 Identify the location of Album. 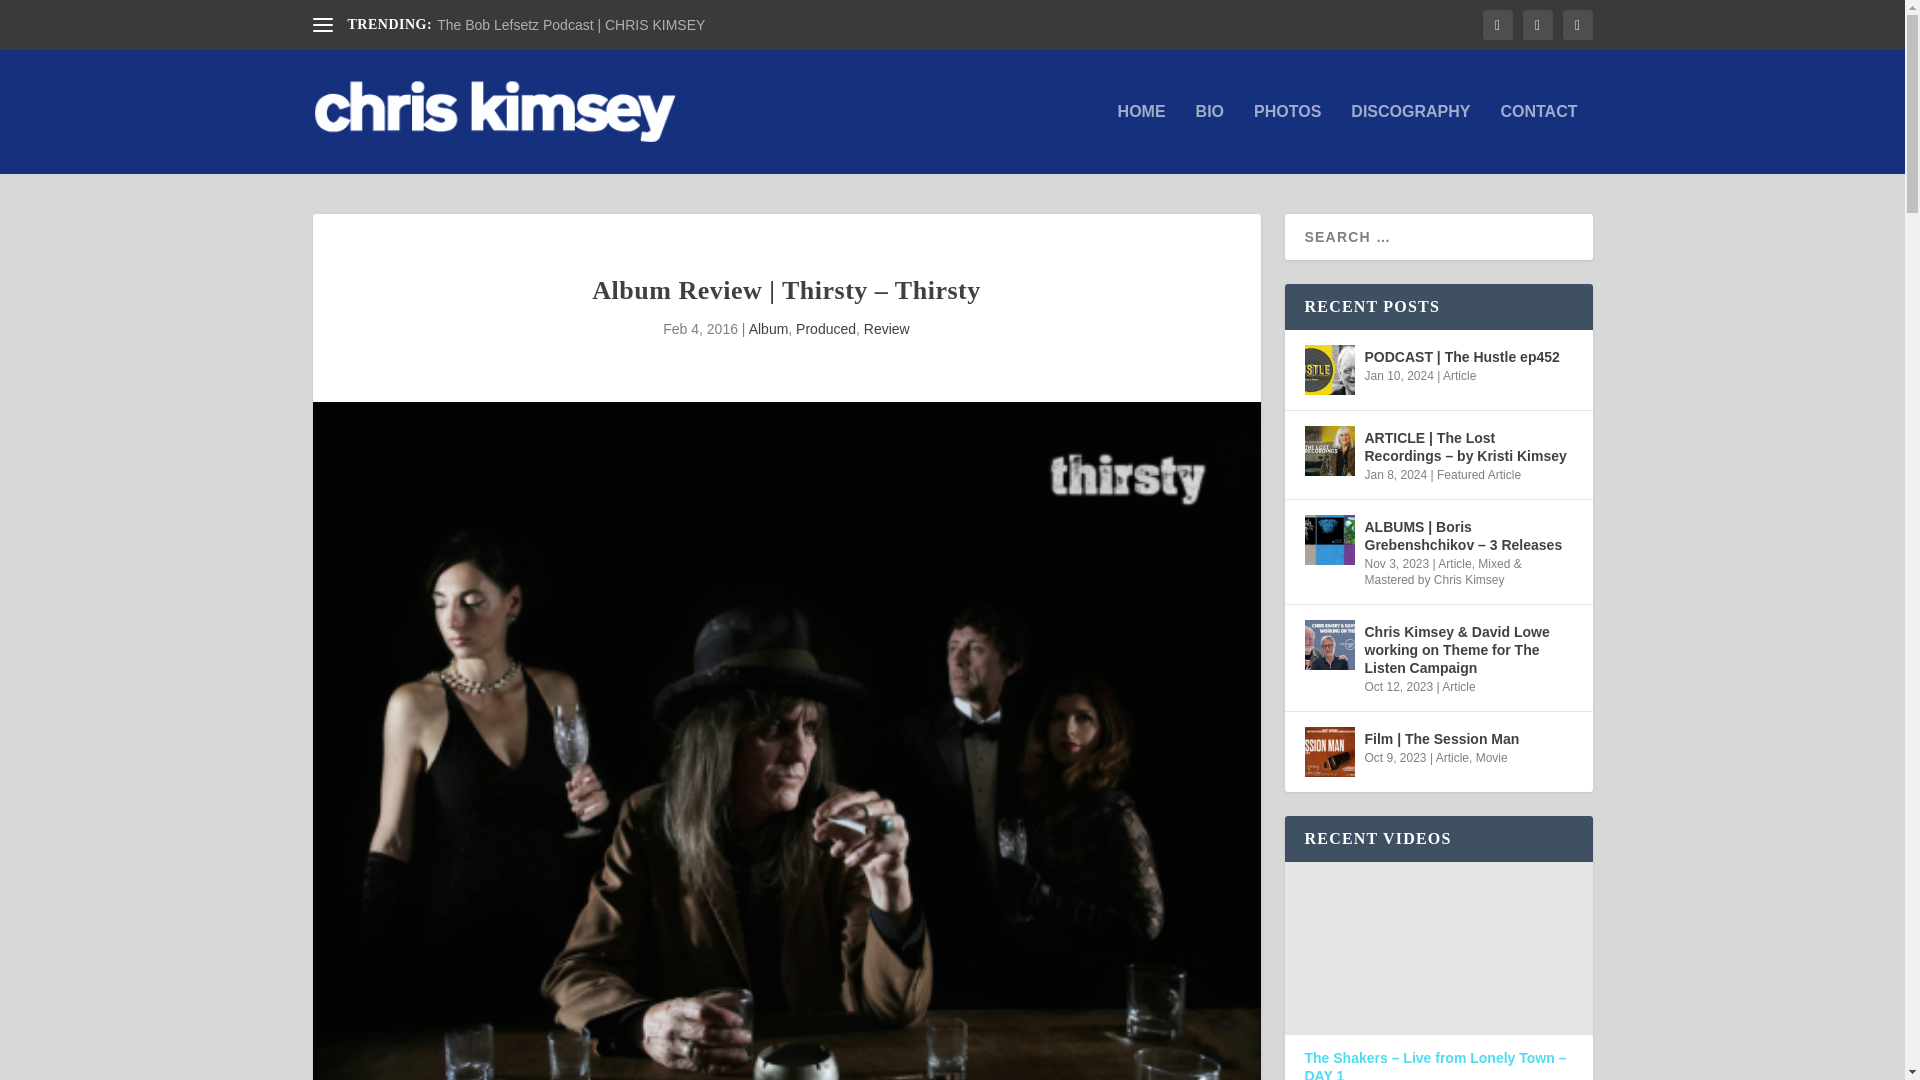
(768, 328).